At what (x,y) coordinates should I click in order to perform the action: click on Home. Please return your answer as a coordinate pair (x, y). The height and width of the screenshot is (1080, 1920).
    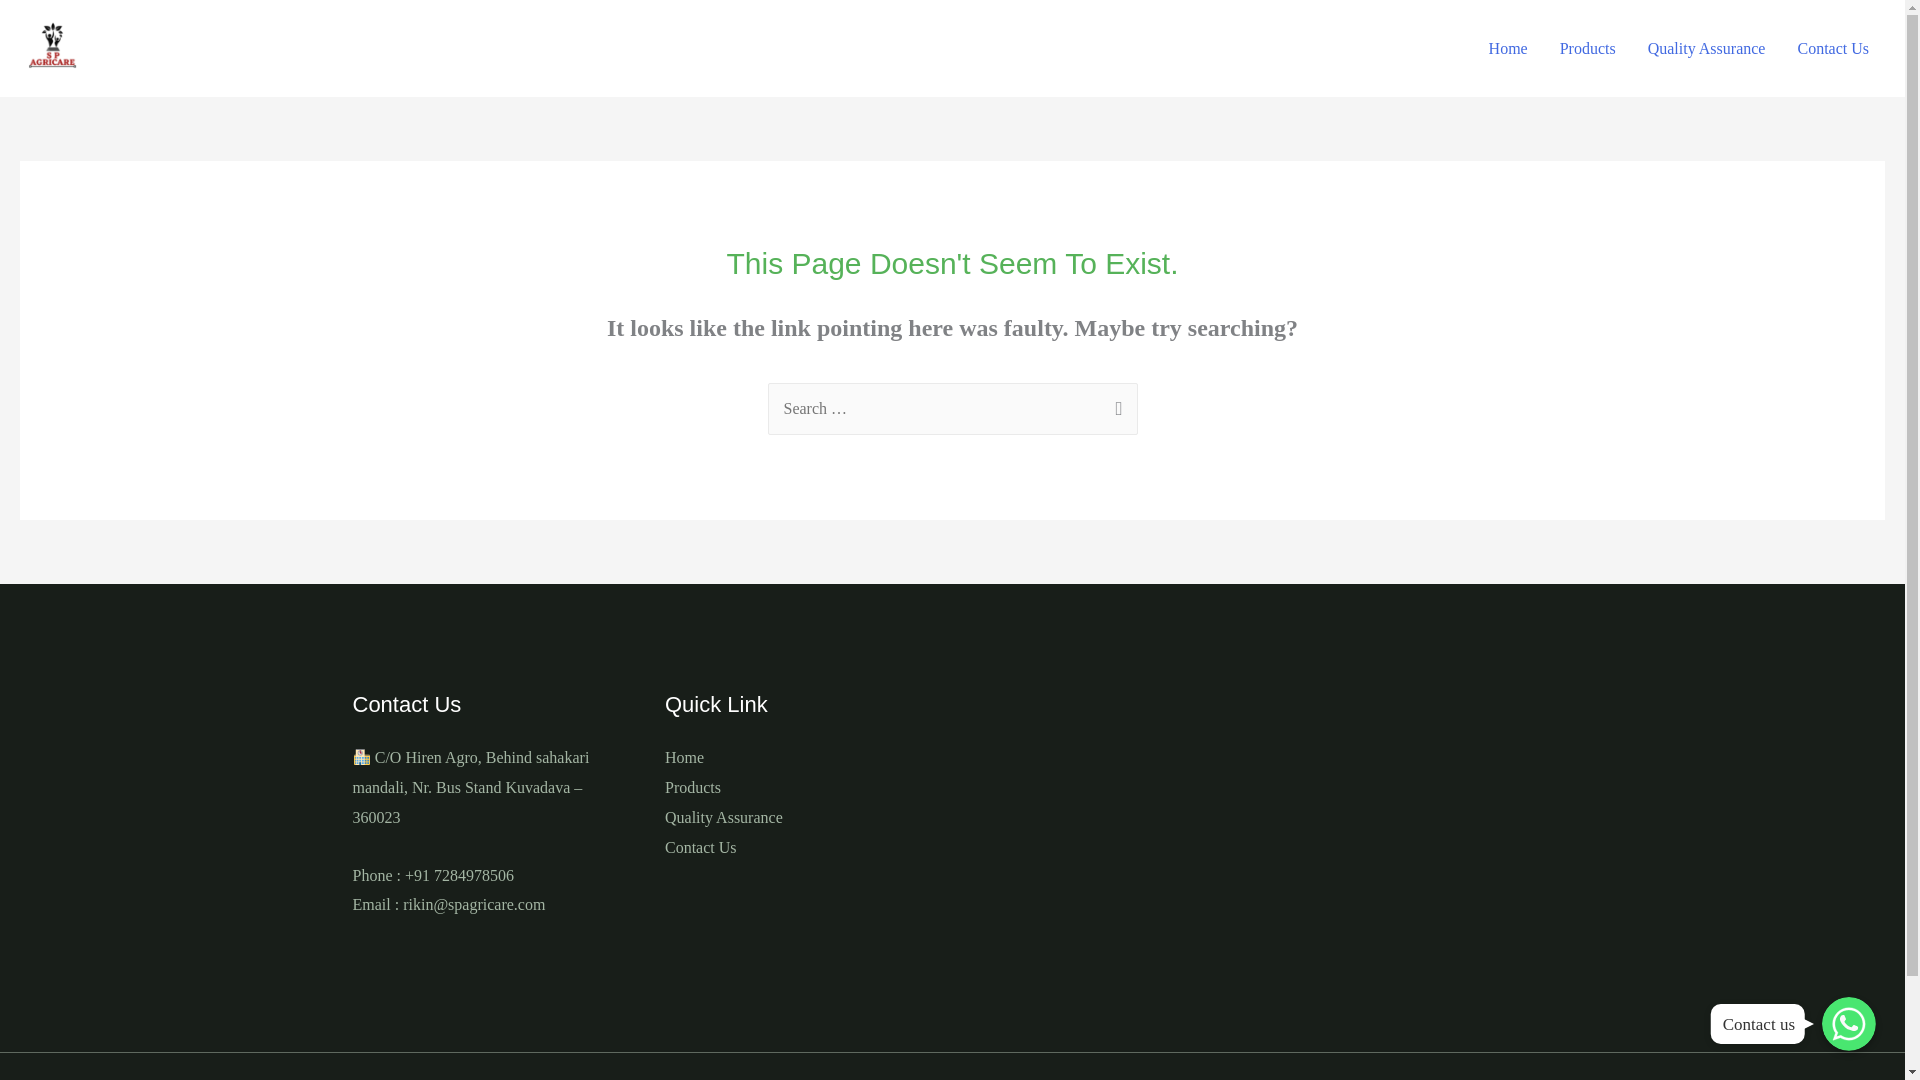
    Looking at the image, I should click on (684, 757).